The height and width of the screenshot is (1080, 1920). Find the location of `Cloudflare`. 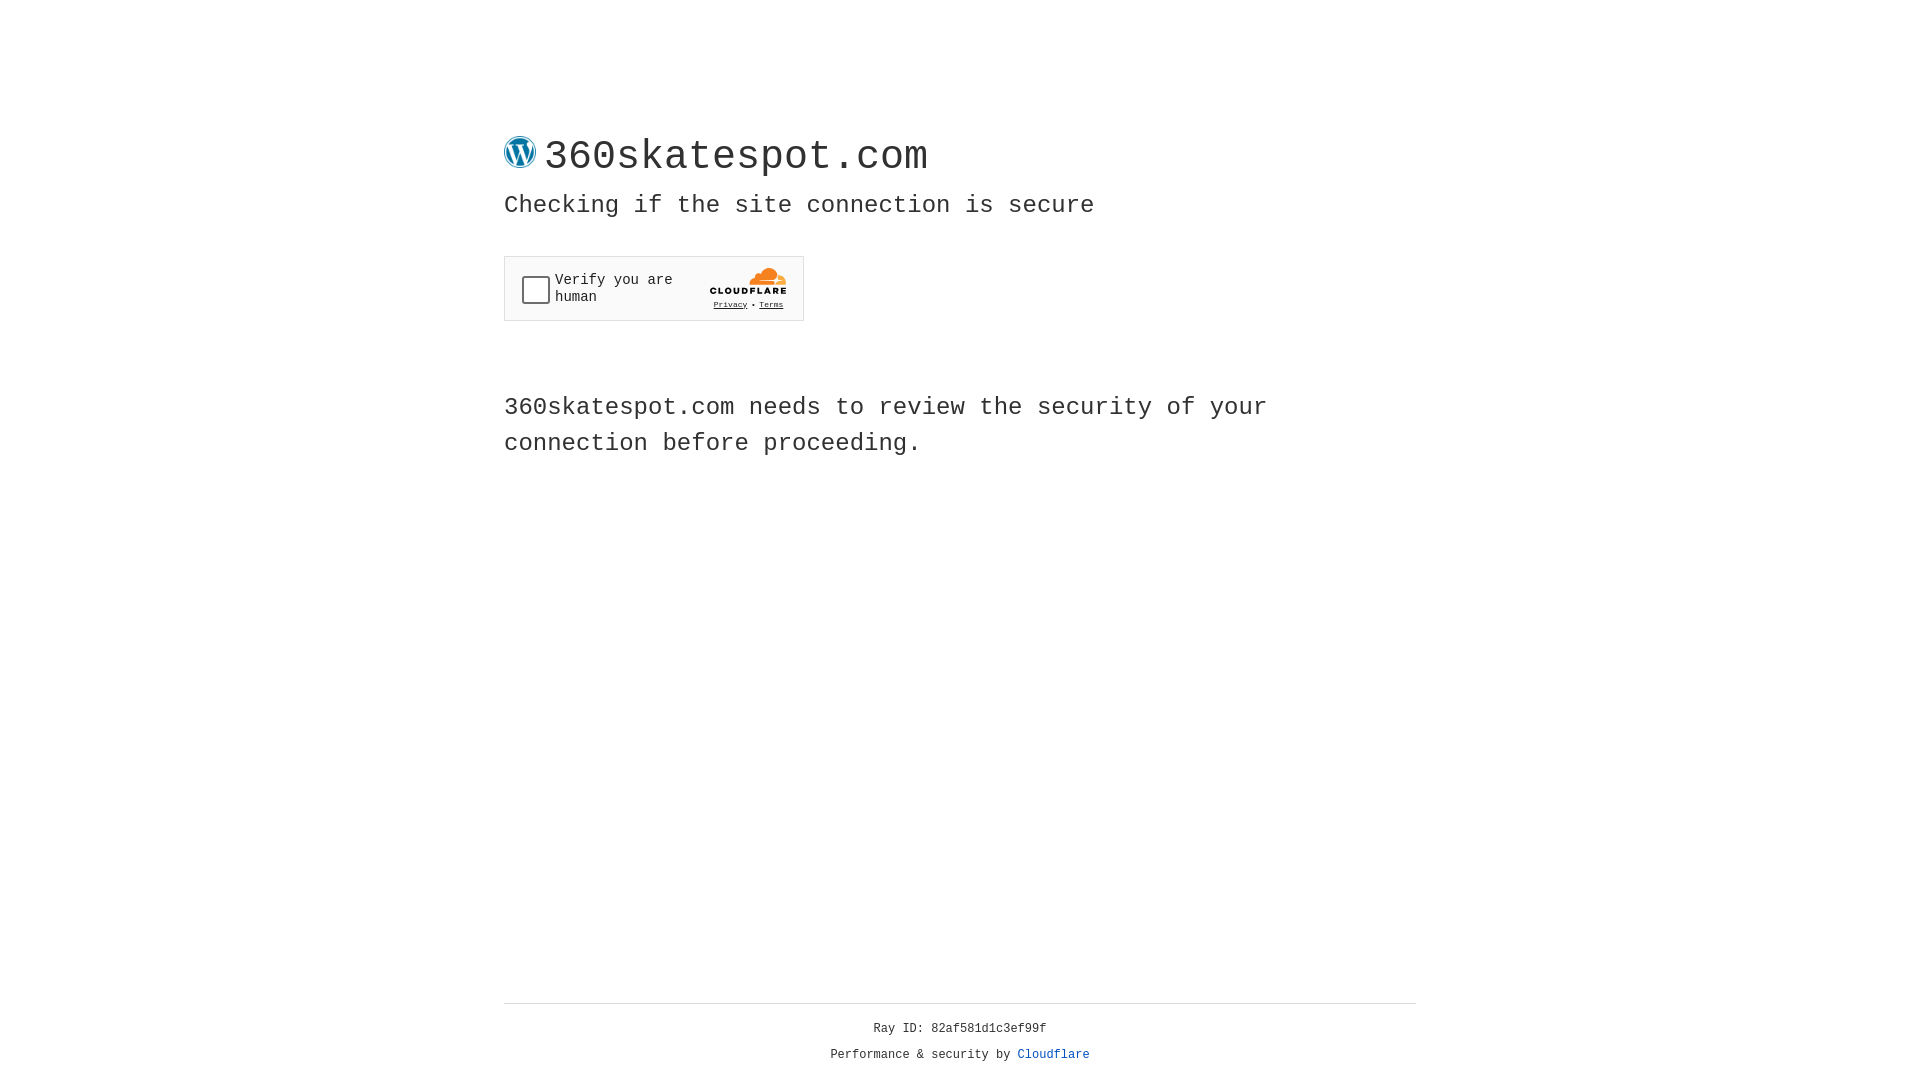

Cloudflare is located at coordinates (1054, 1055).